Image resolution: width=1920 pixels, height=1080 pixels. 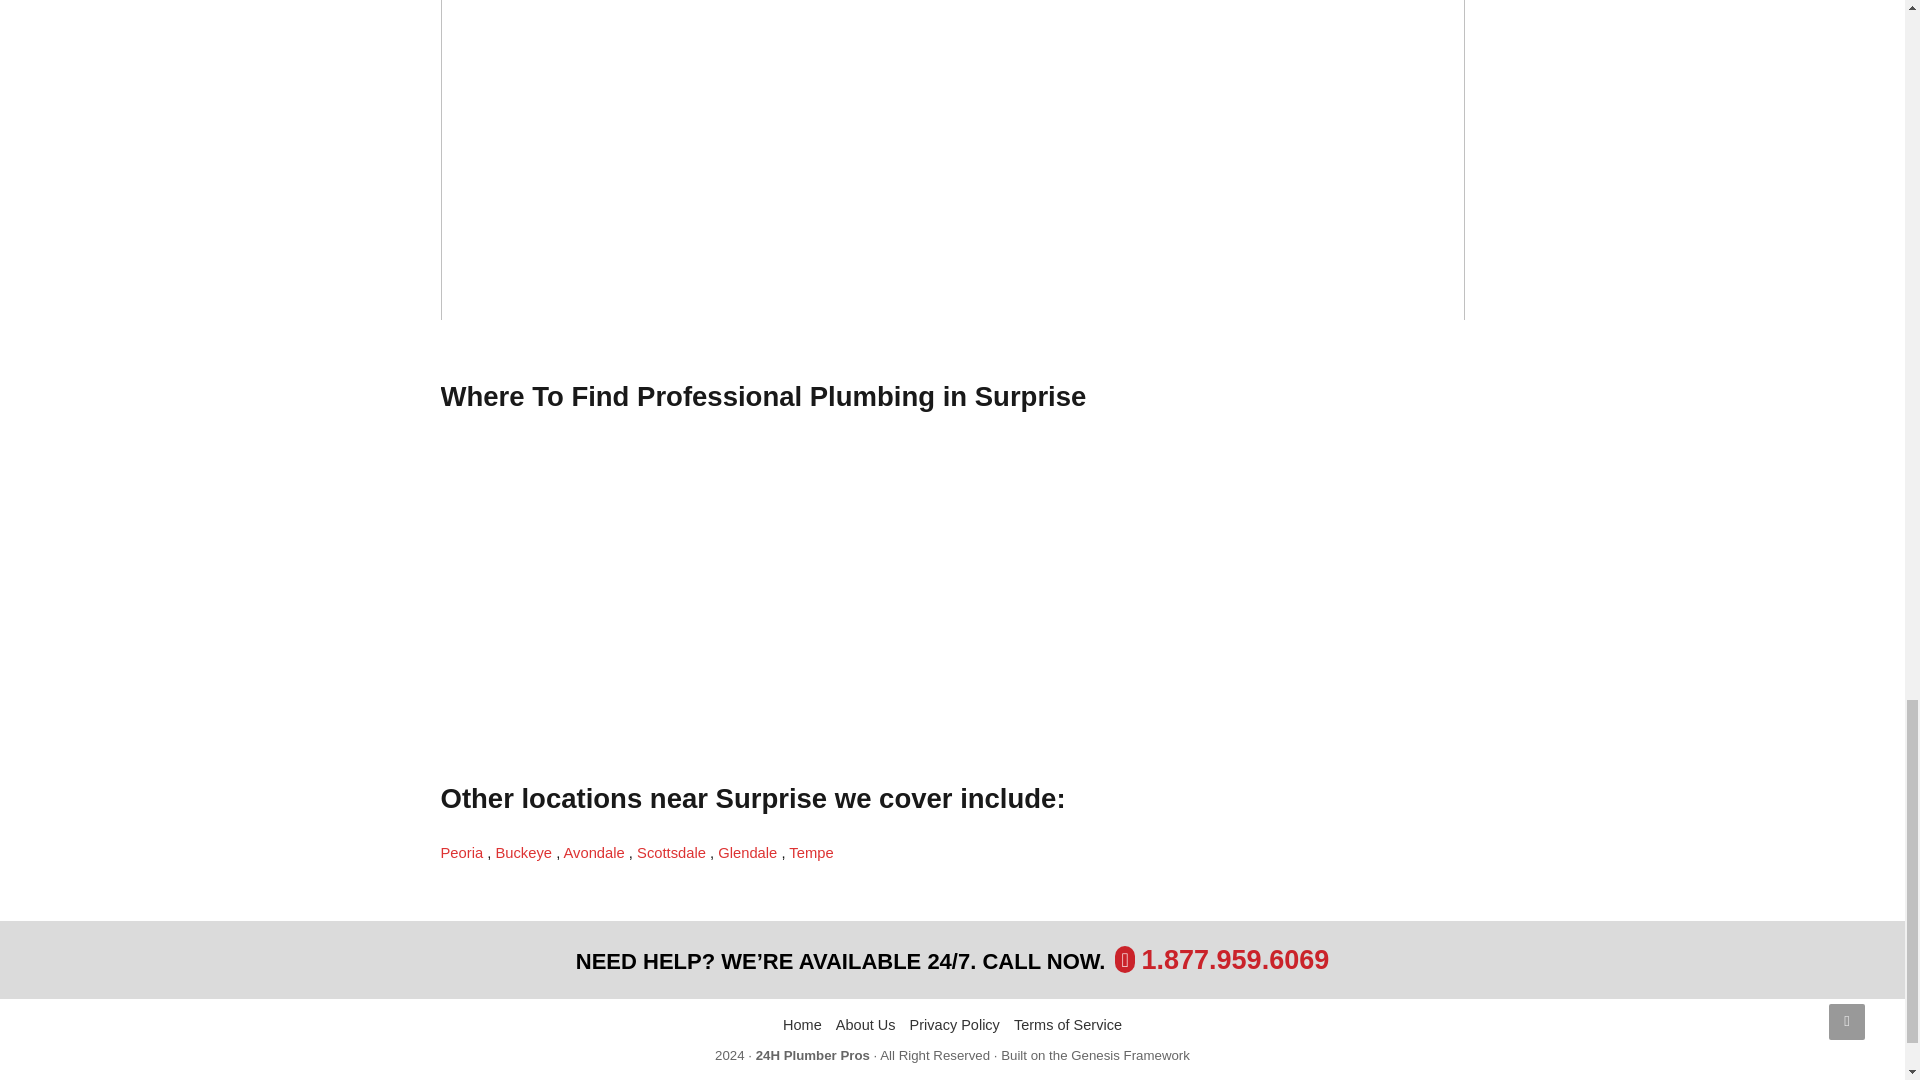 What do you see at coordinates (674, 852) in the screenshot?
I see `Emergency Plumber in Scottsdale` at bounding box center [674, 852].